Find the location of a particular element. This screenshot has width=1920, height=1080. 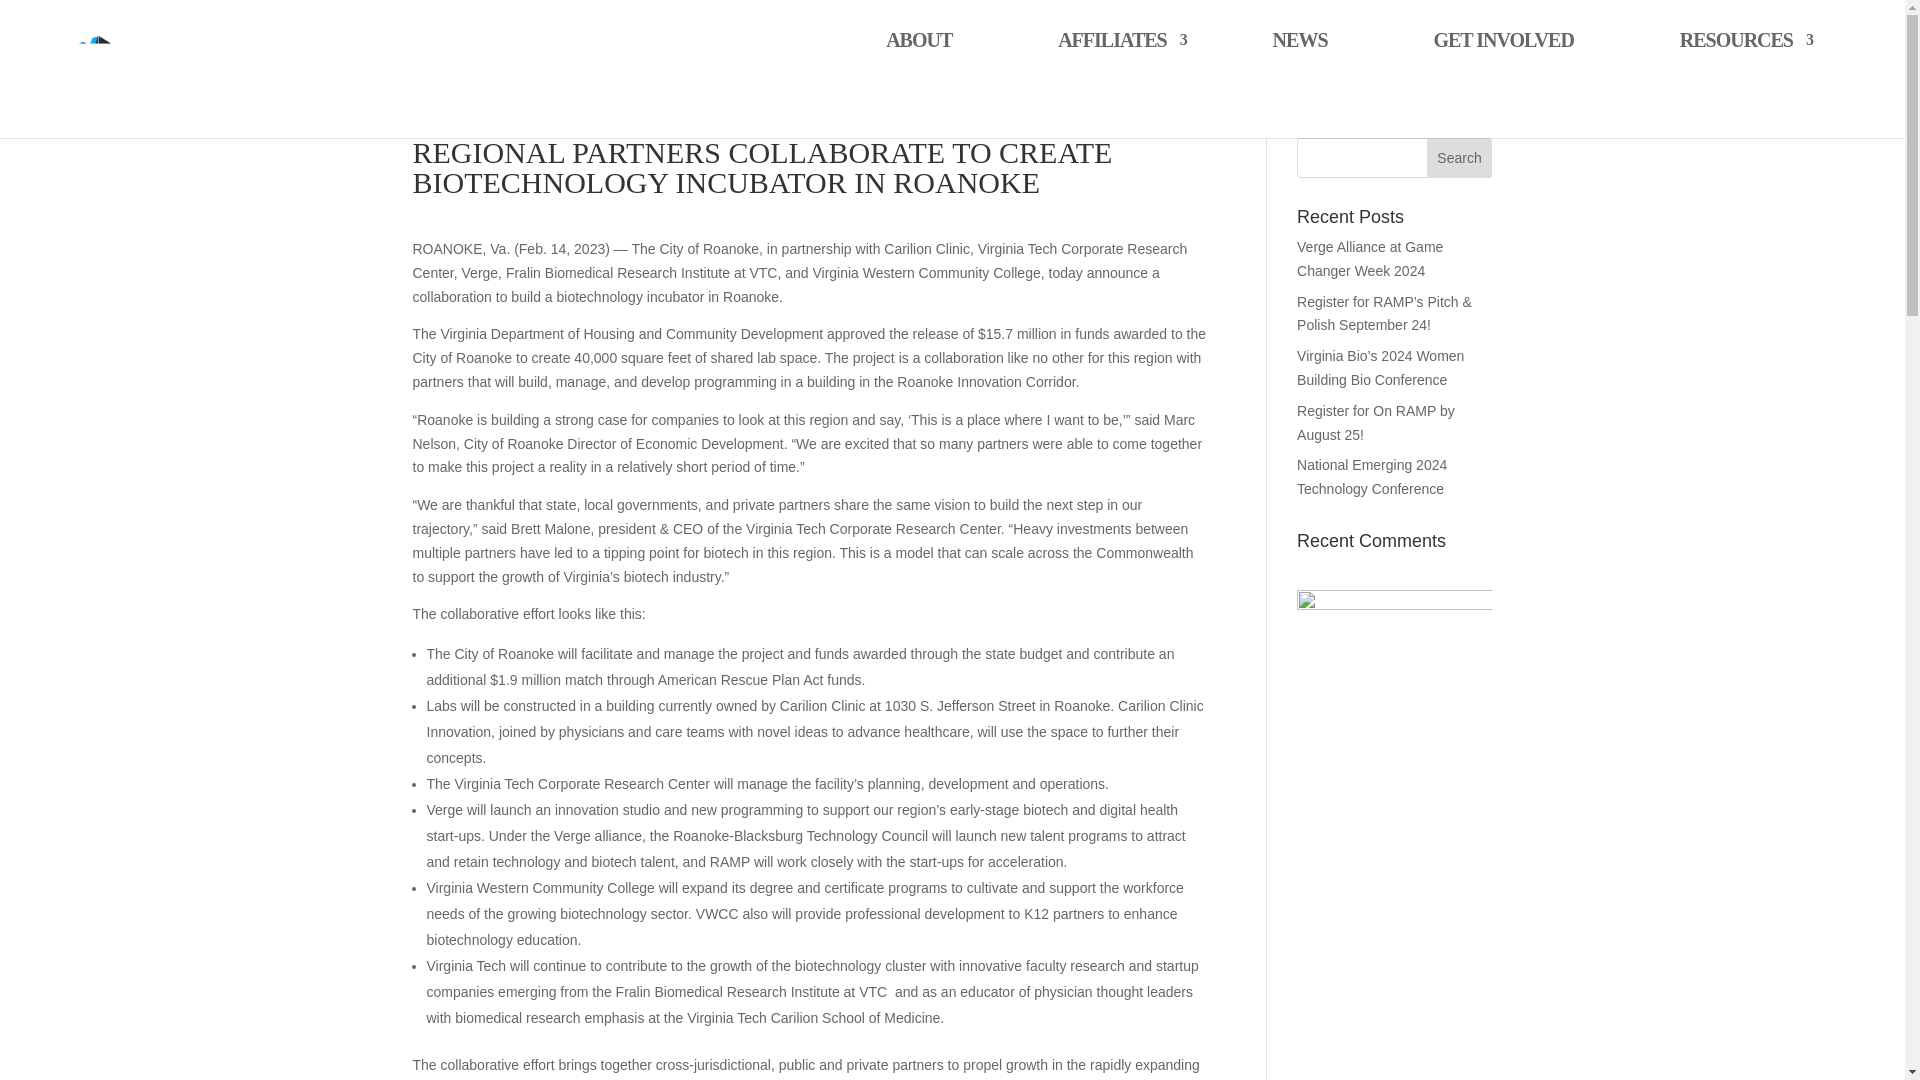

Register for On RAMP by August 25! is located at coordinates (1376, 422).